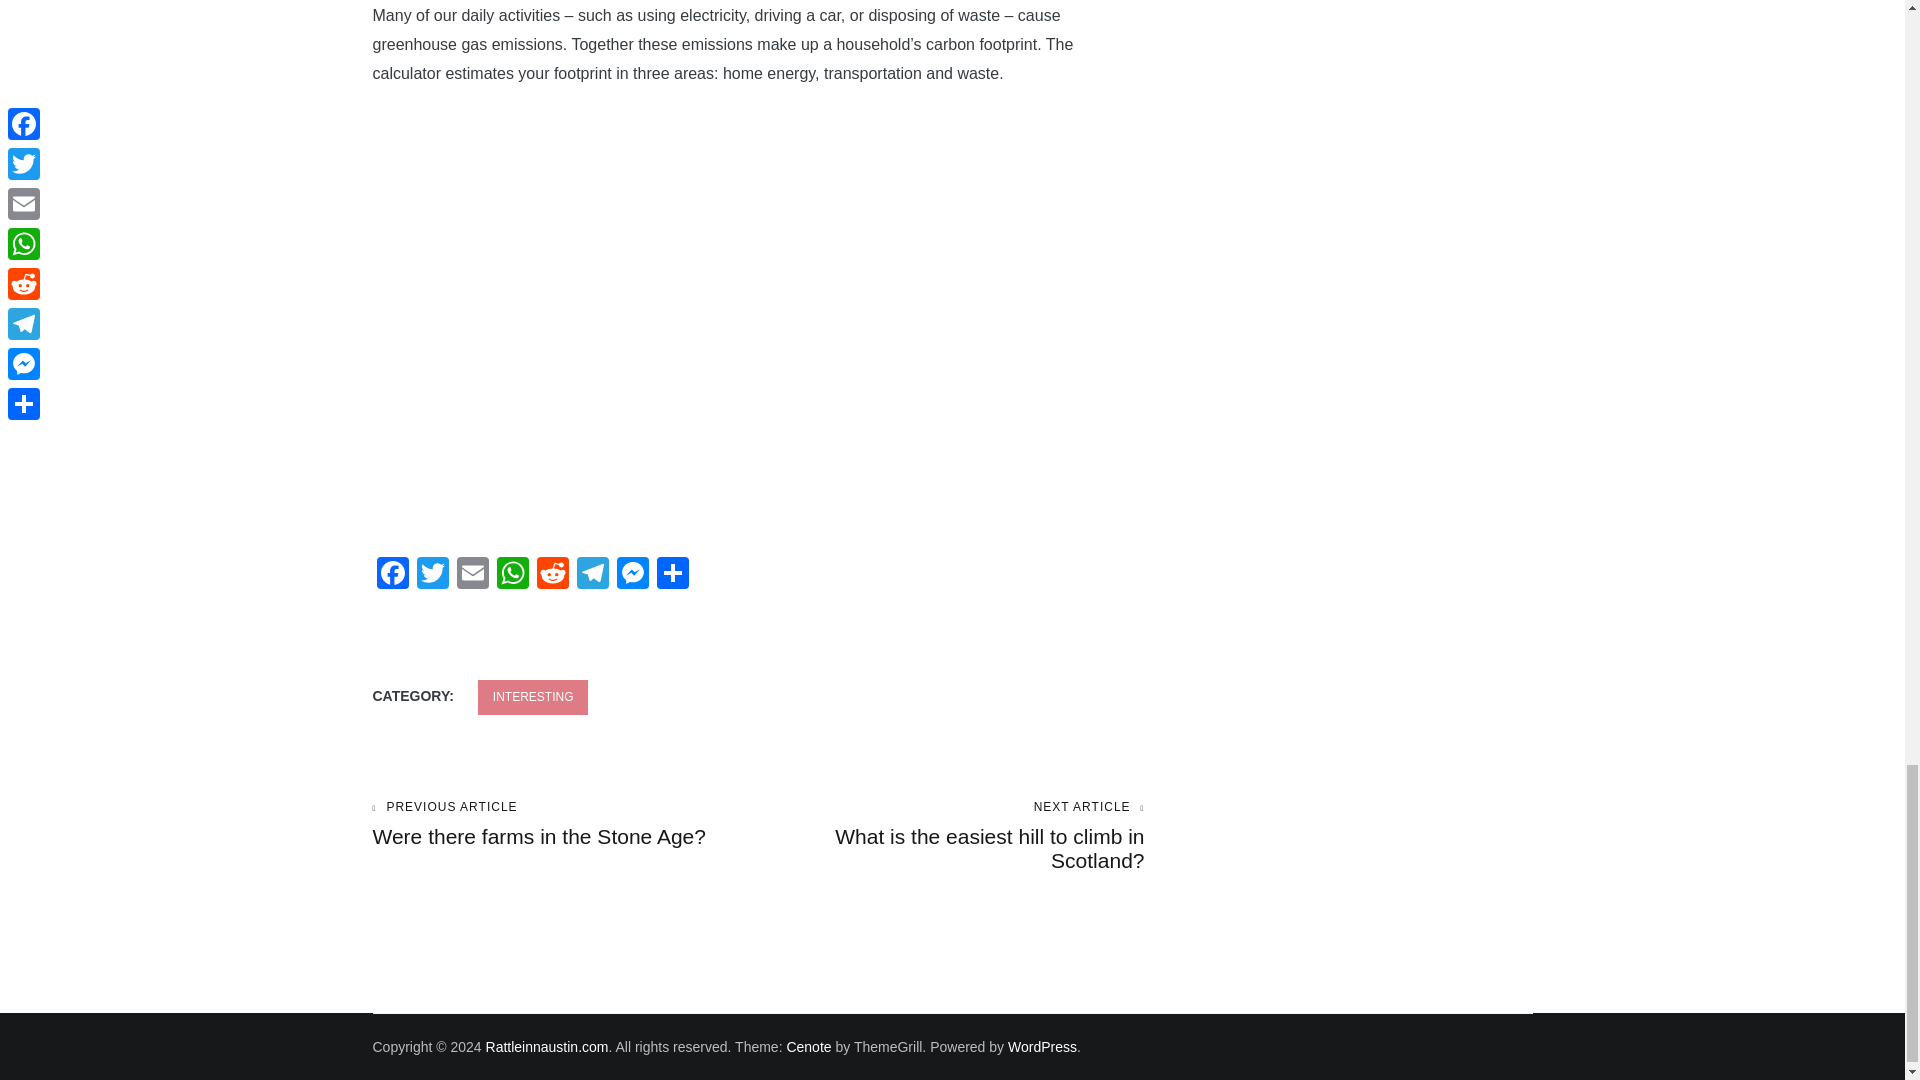 The width and height of the screenshot is (1920, 1080). What do you see at coordinates (552, 576) in the screenshot?
I see `Reddit` at bounding box center [552, 576].